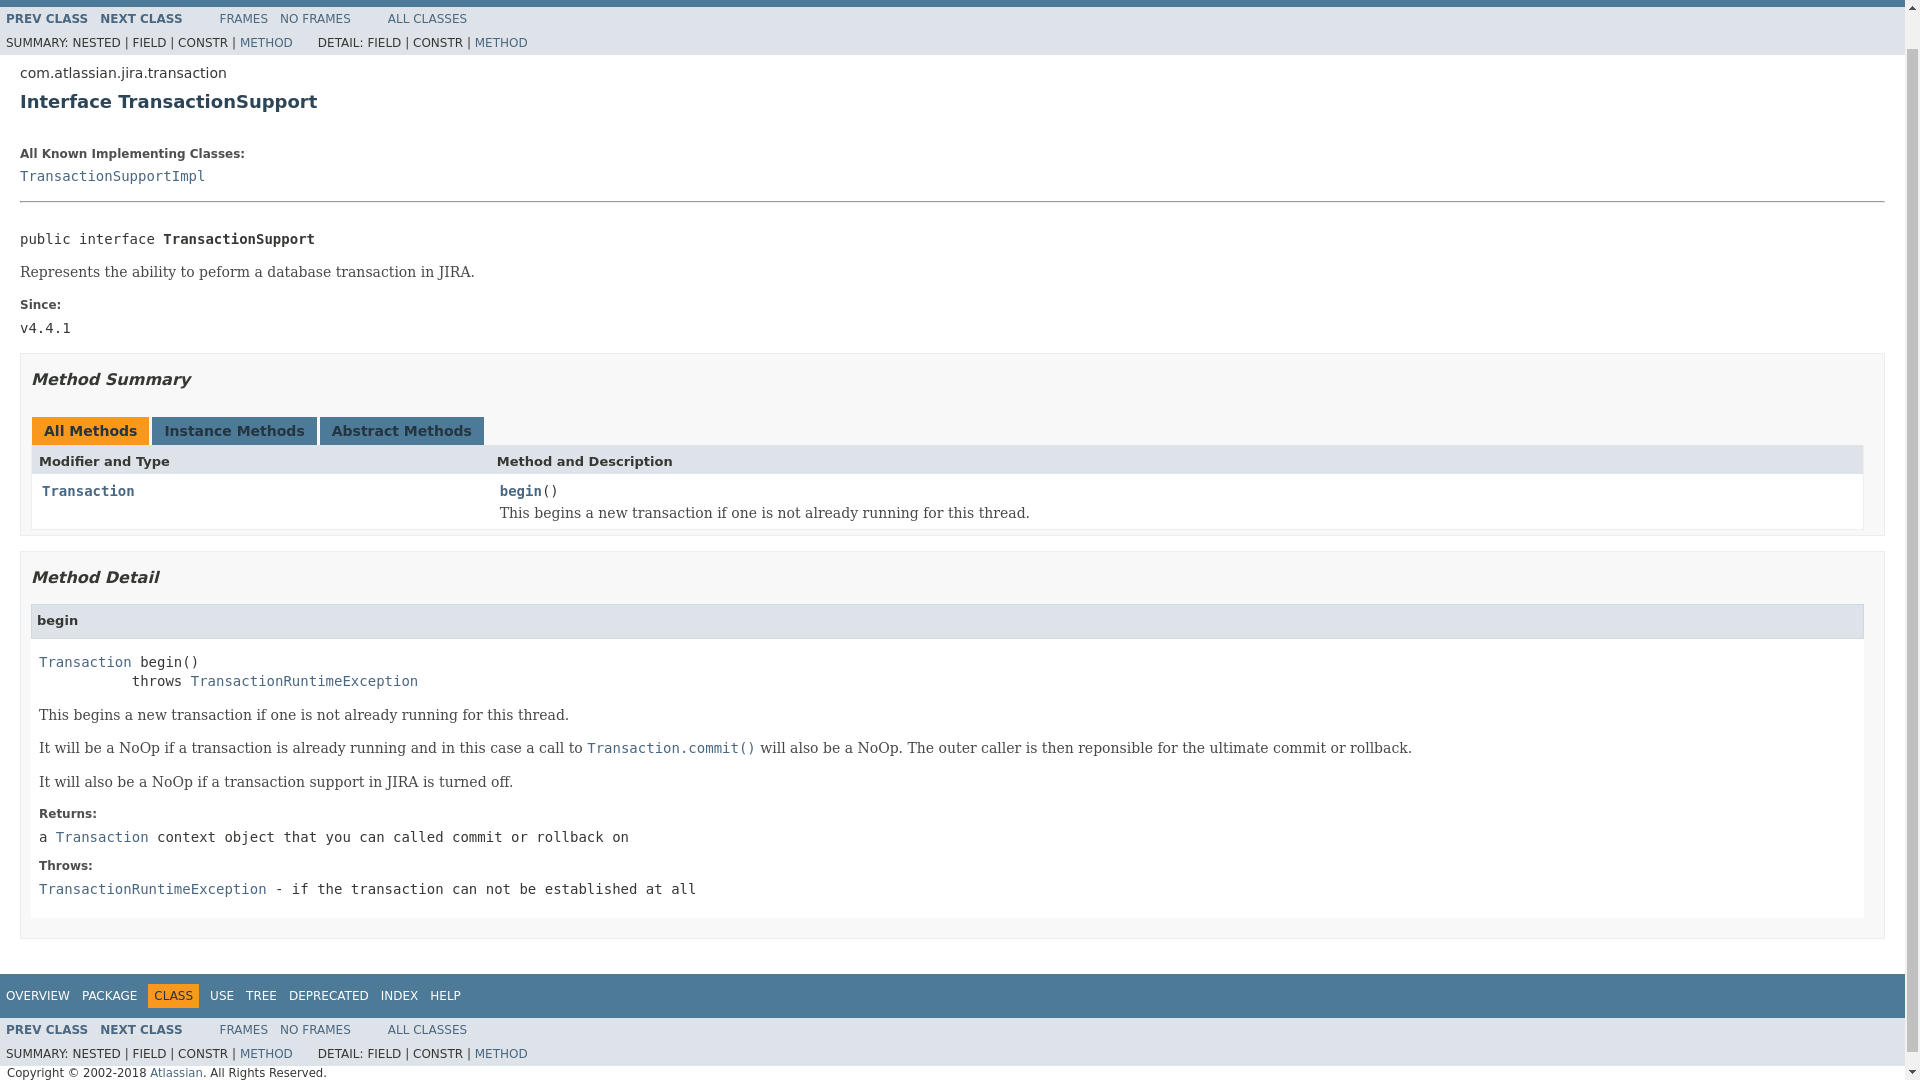  Describe the element at coordinates (233, 430) in the screenshot. I see `Instance Methods` at that location.